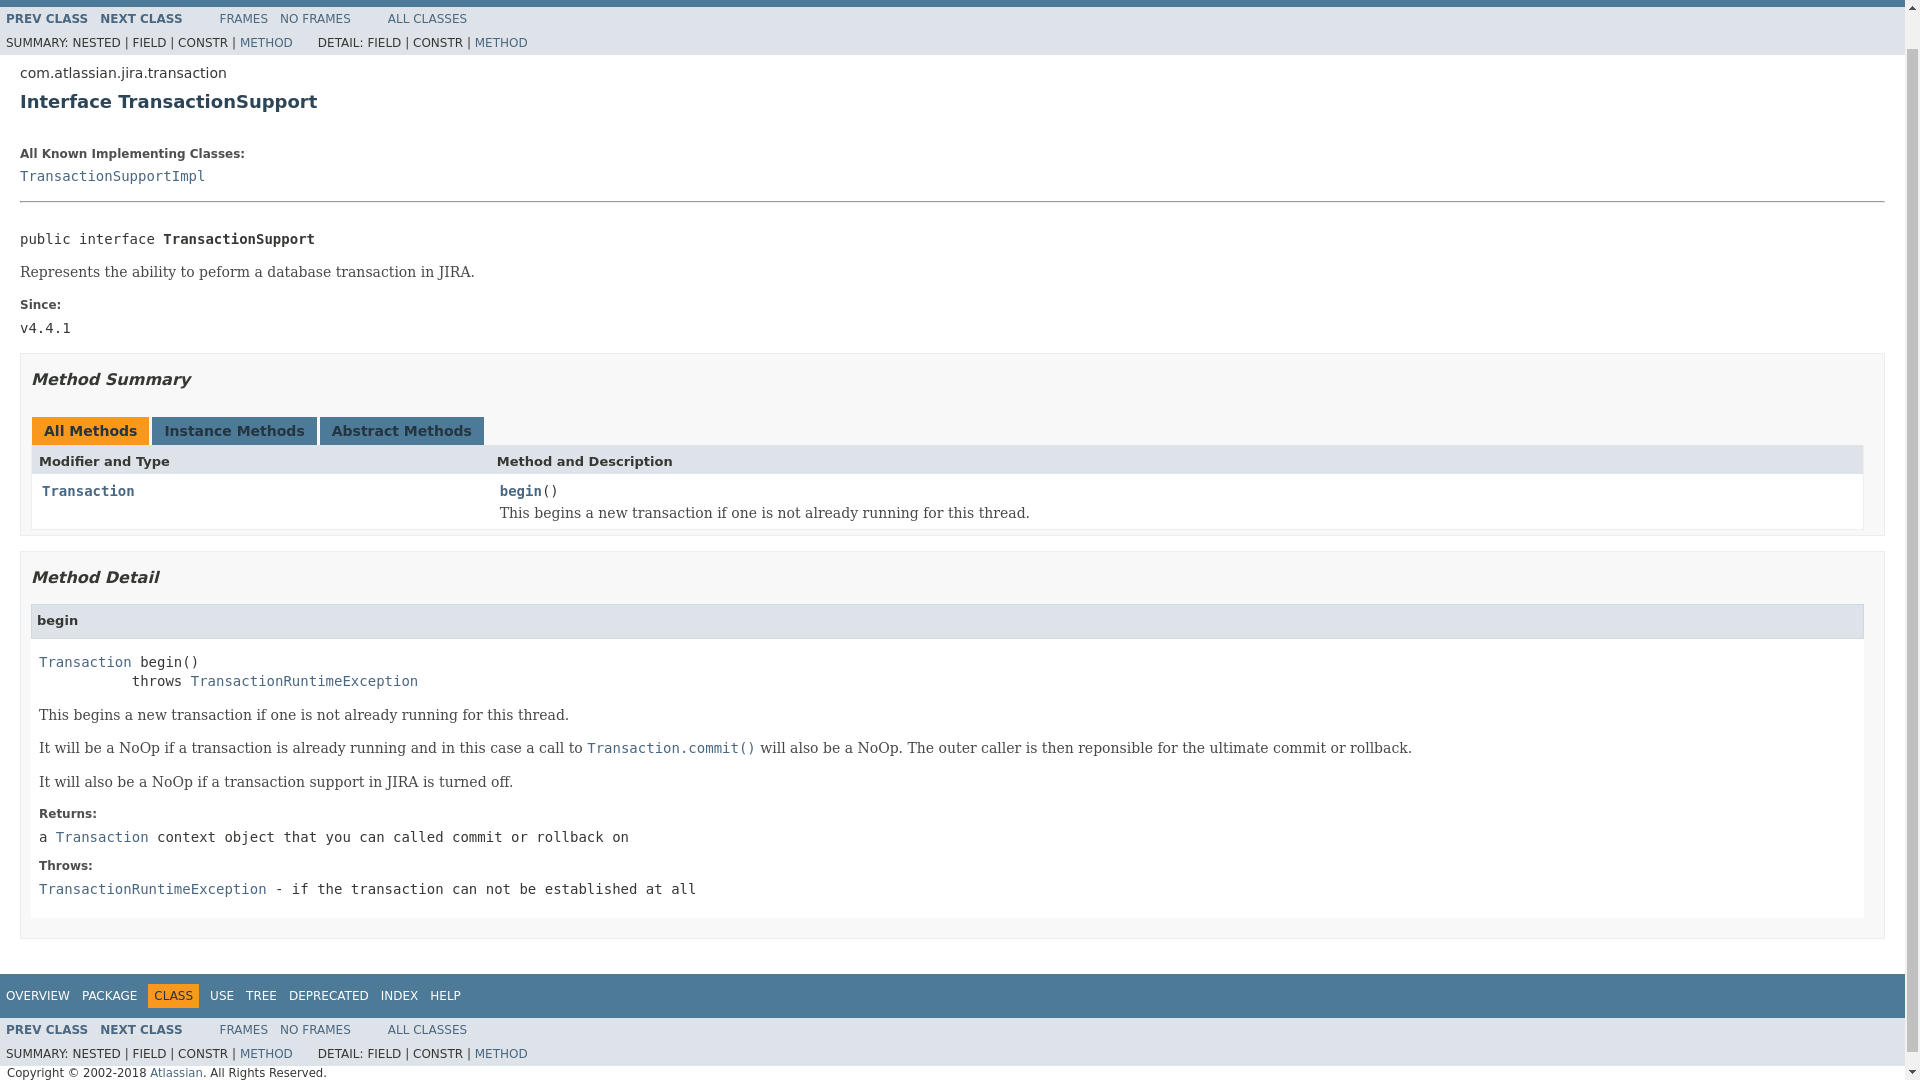  Describe the element at coordinates (233, 430) in the screenshot. I see `Instance Methods` at that location.